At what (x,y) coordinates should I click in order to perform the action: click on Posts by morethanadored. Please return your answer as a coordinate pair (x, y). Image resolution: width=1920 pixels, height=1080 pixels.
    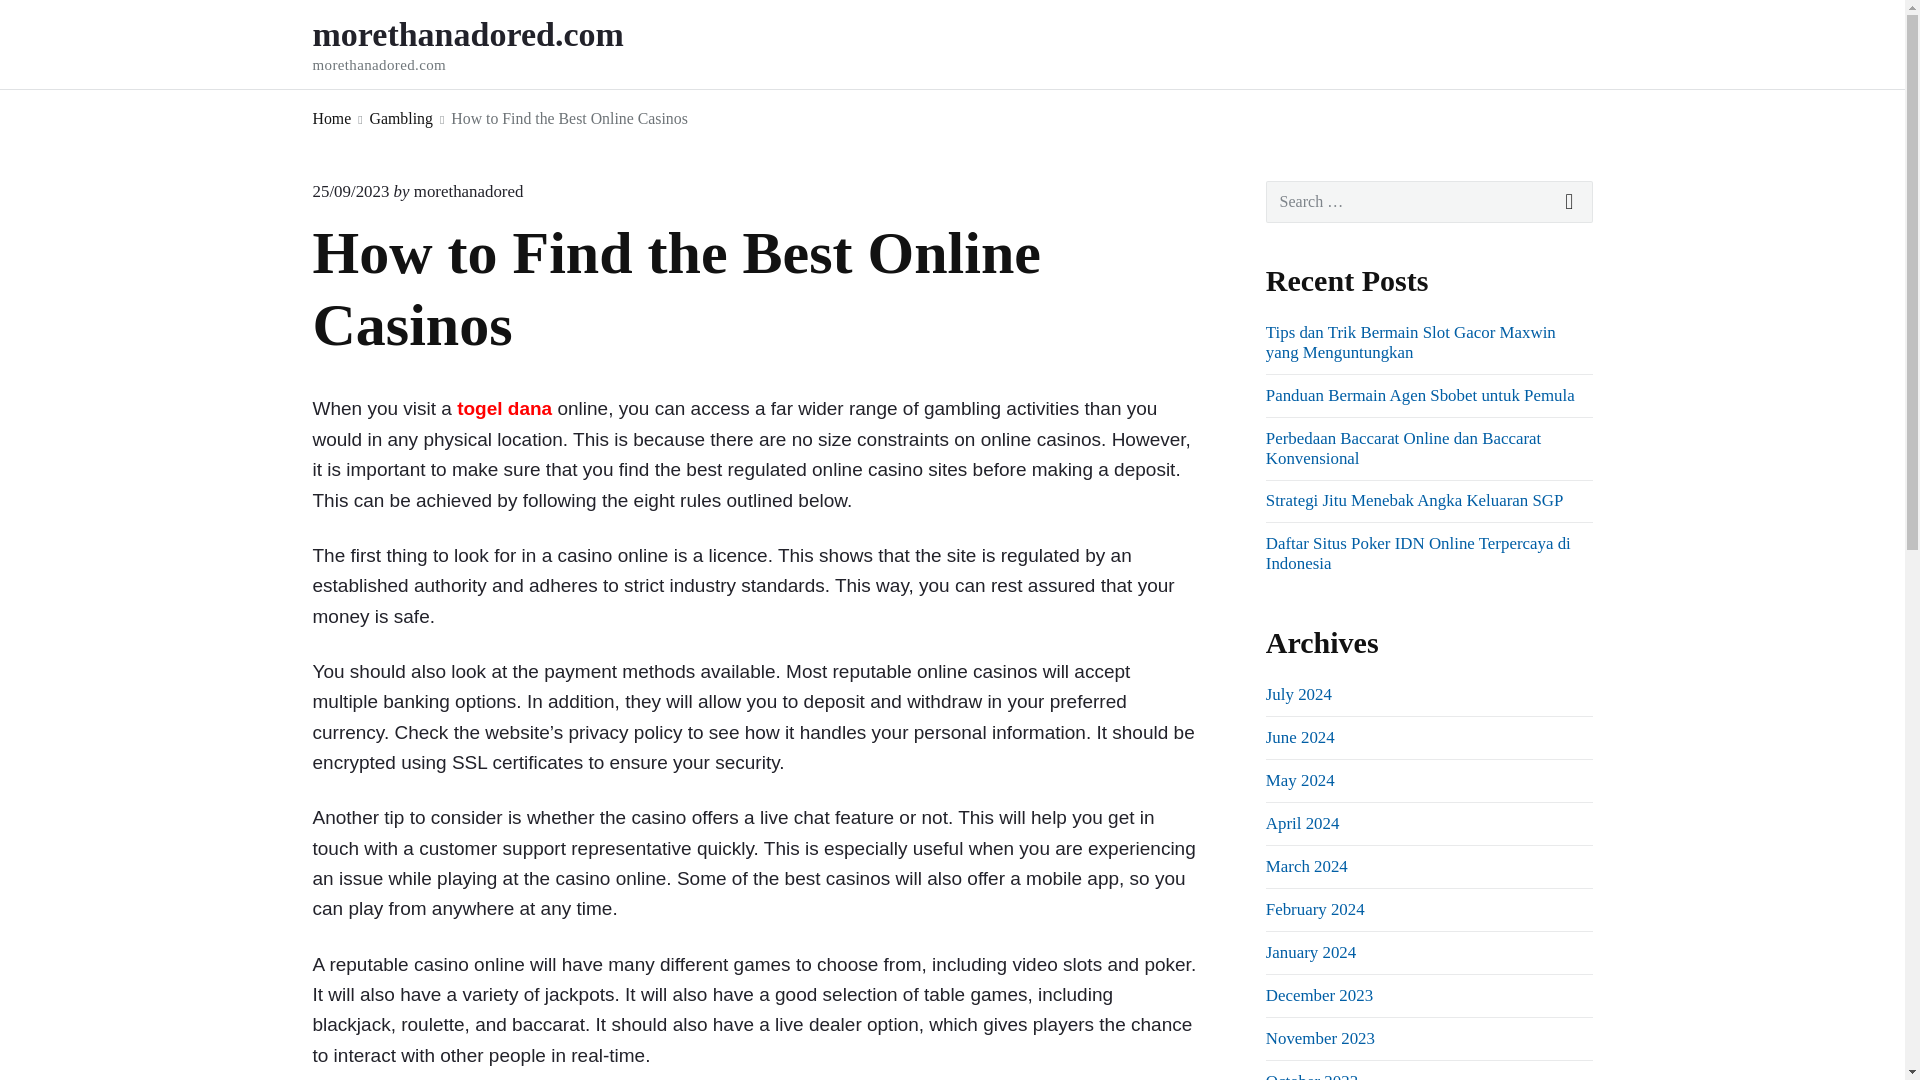
    Looking at the image, I should click on (469, 191).